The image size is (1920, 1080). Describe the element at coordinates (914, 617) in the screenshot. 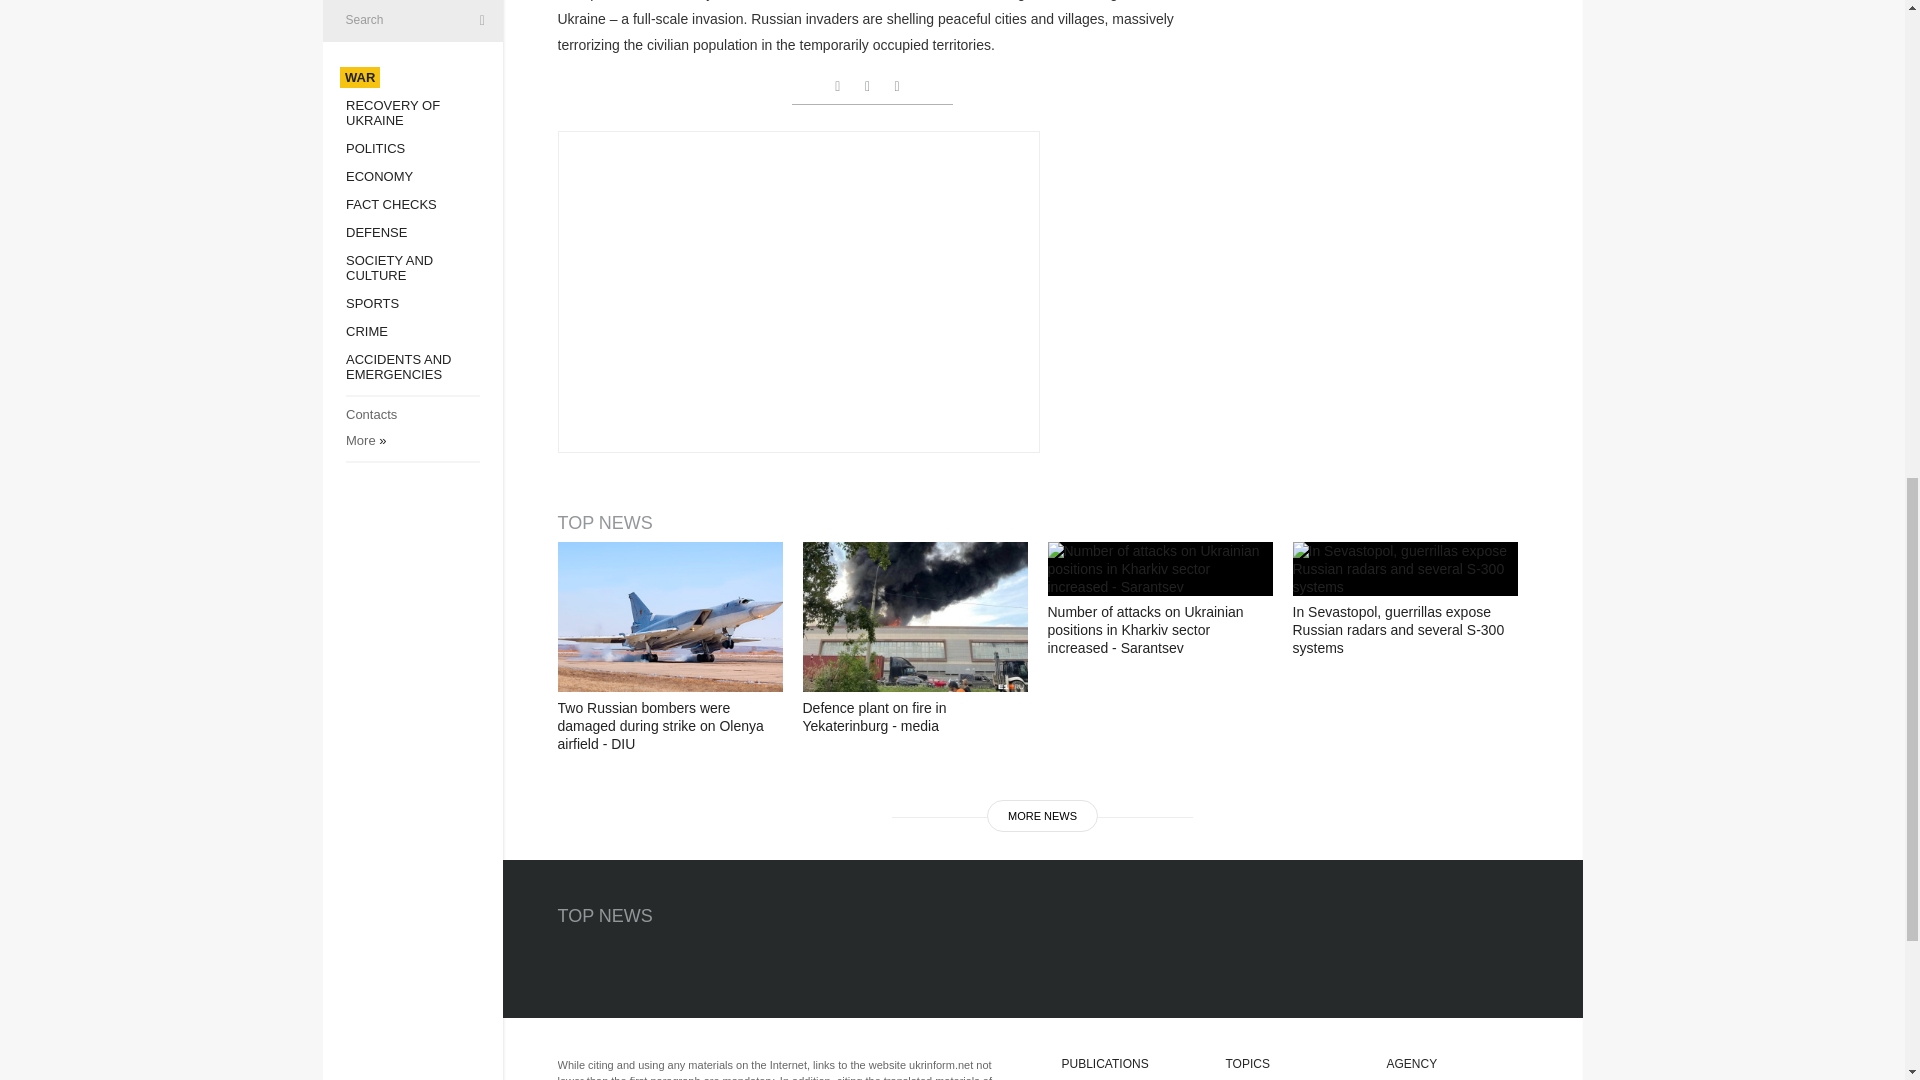

I see `Defence plant on fire in Yekaterinburg - media` at that location.